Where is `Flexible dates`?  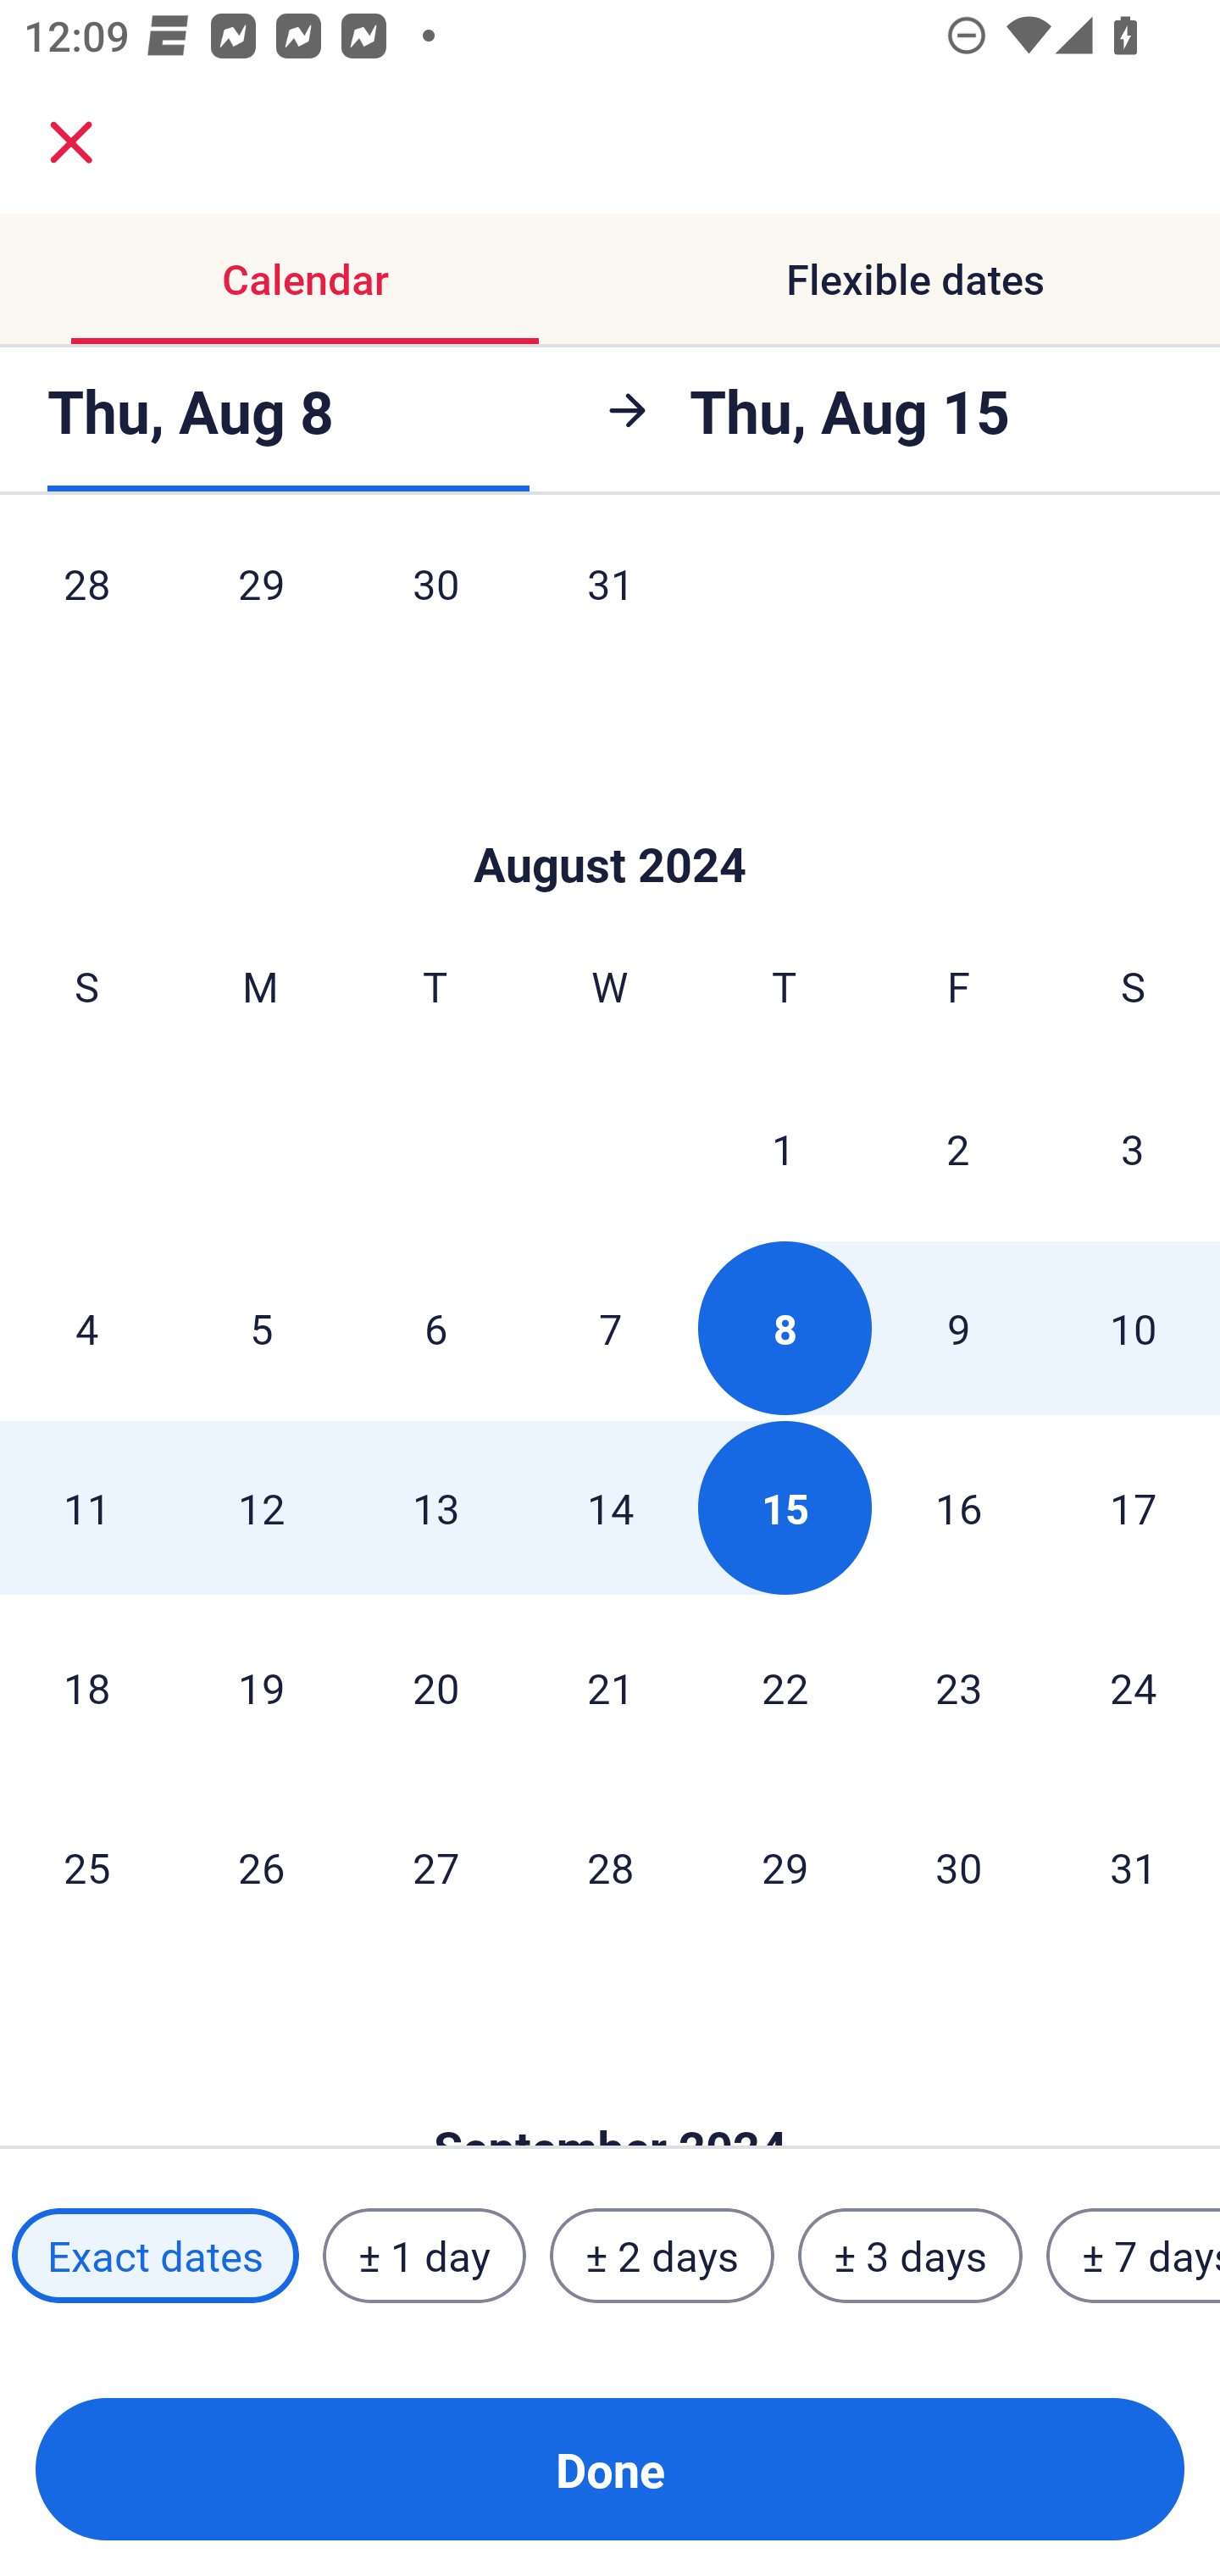 Flexible dates is located at coordinates (915, 280).